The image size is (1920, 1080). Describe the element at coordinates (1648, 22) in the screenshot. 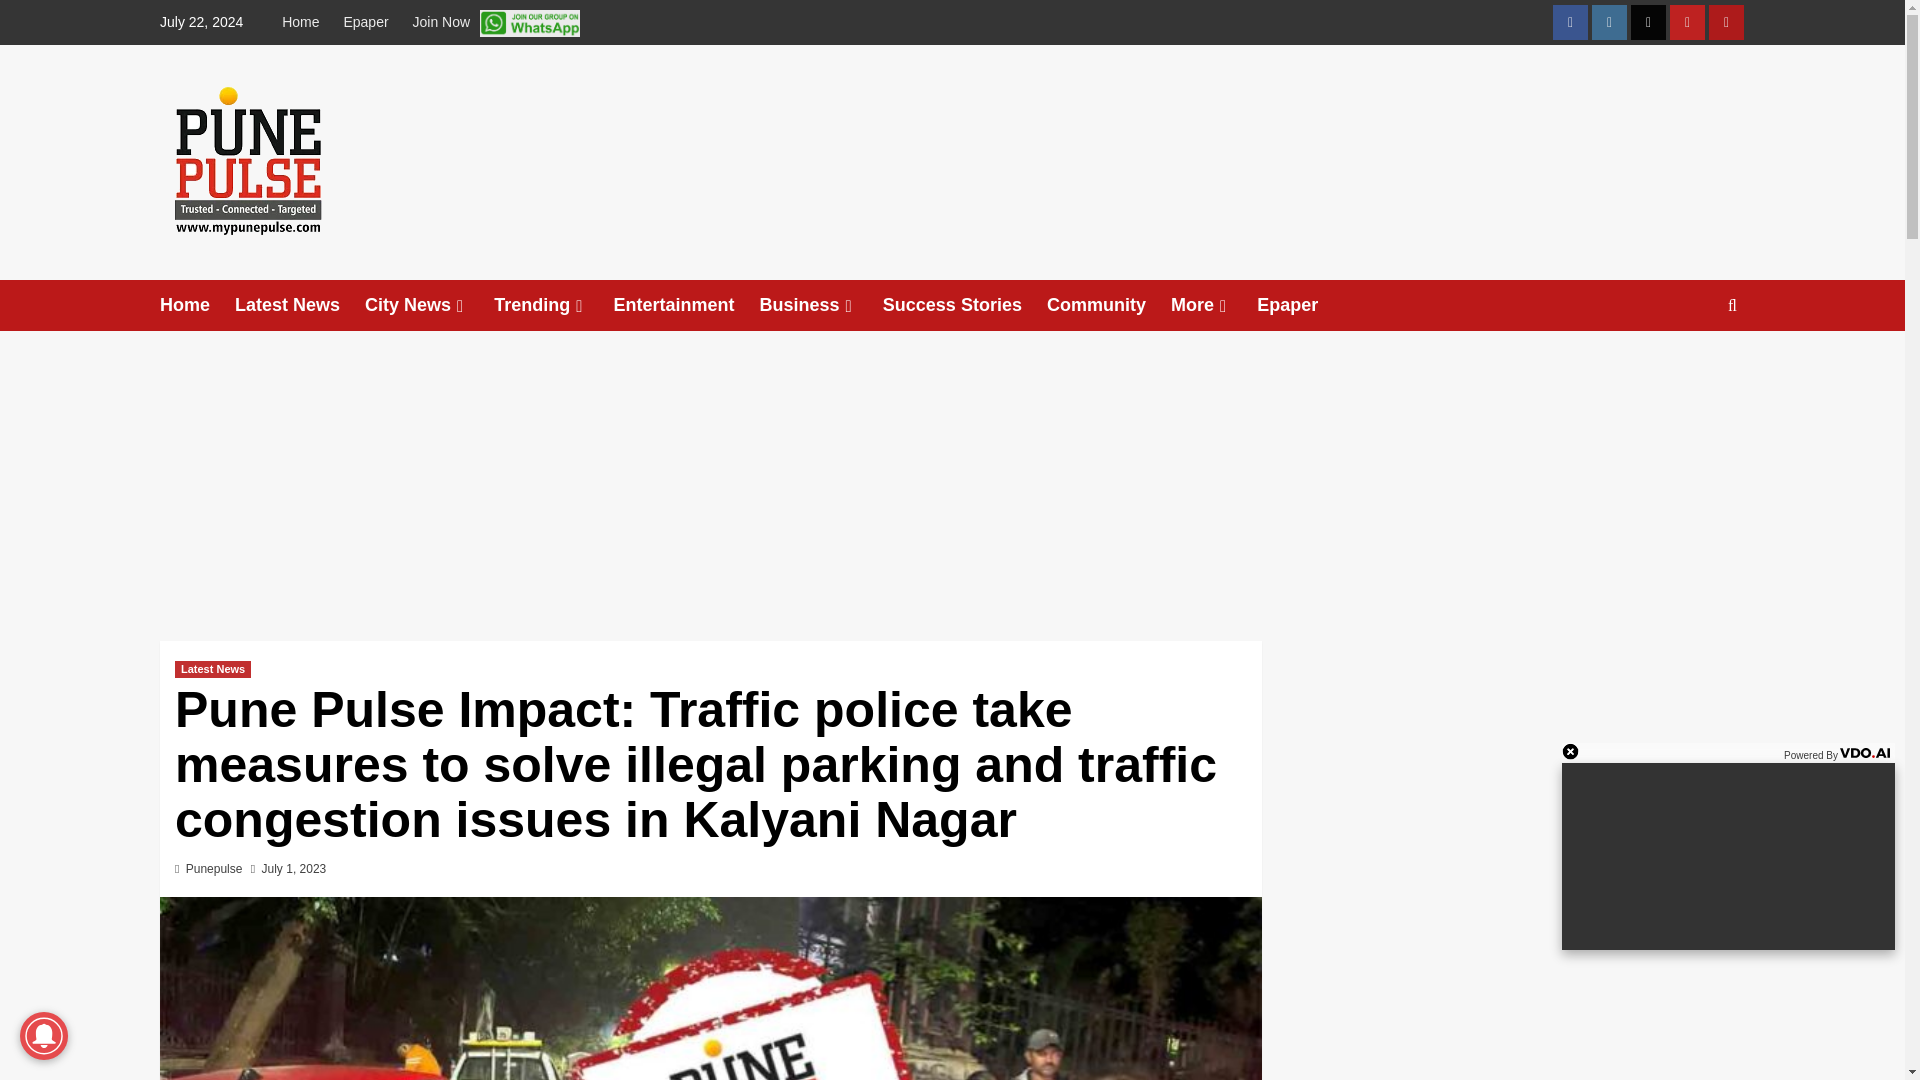

I see `Twitter` at that location.